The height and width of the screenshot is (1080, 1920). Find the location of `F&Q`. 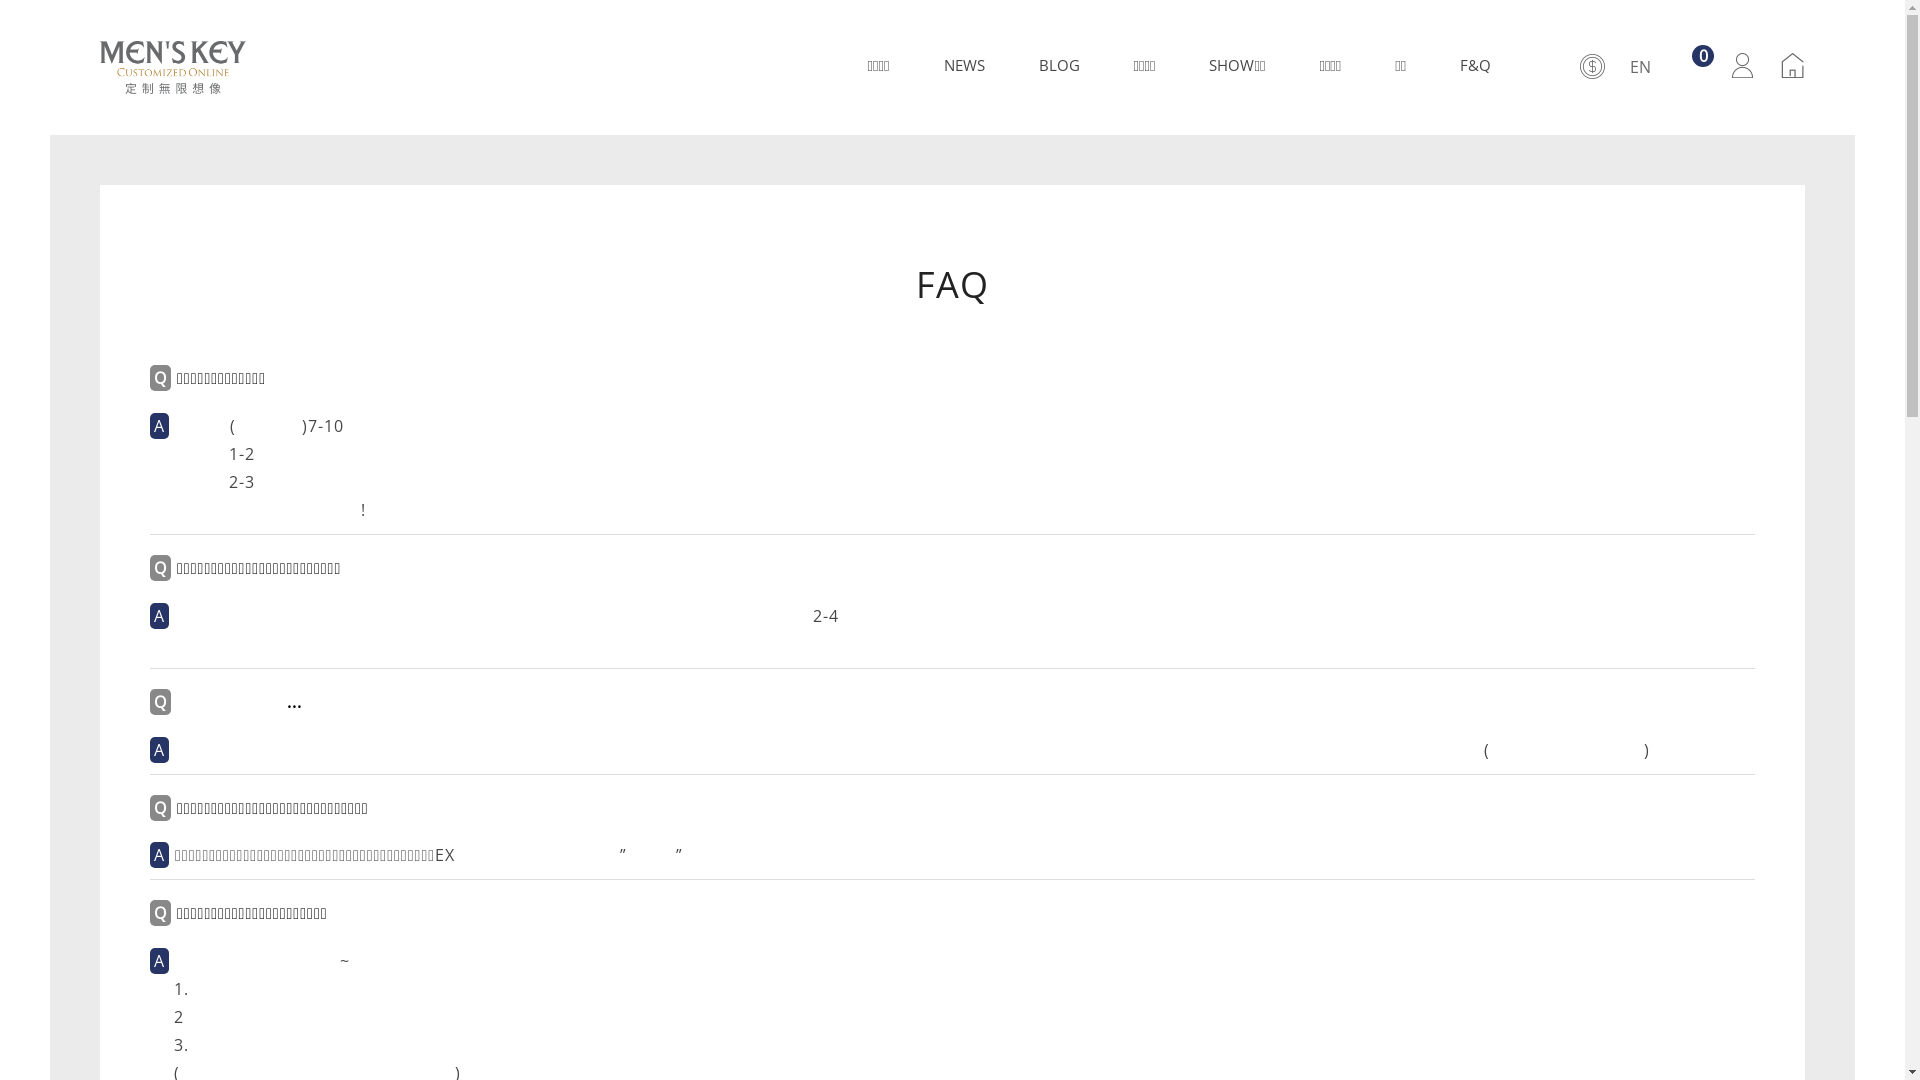

F&Q is located at coordinates (1476, 66).